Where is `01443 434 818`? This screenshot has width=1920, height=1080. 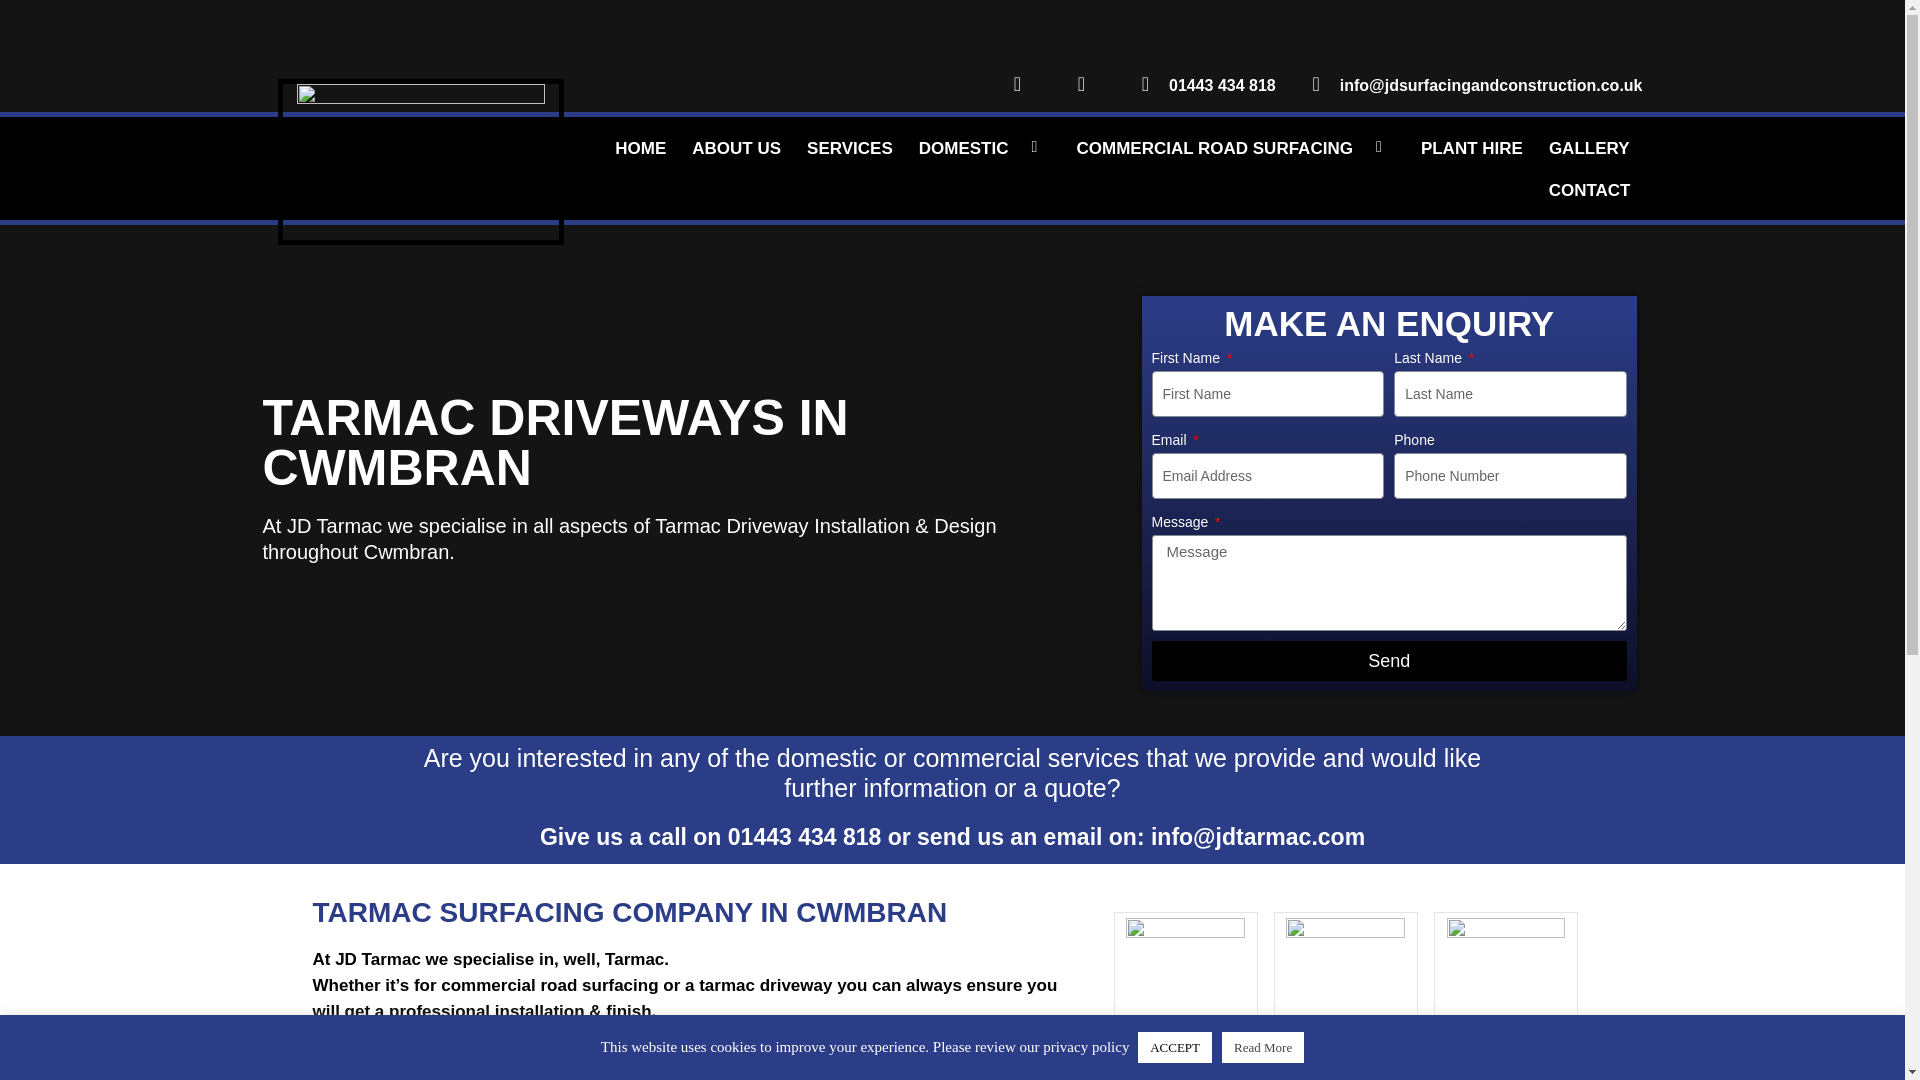 01443 434 818 is located at coordinates (1204, 86).